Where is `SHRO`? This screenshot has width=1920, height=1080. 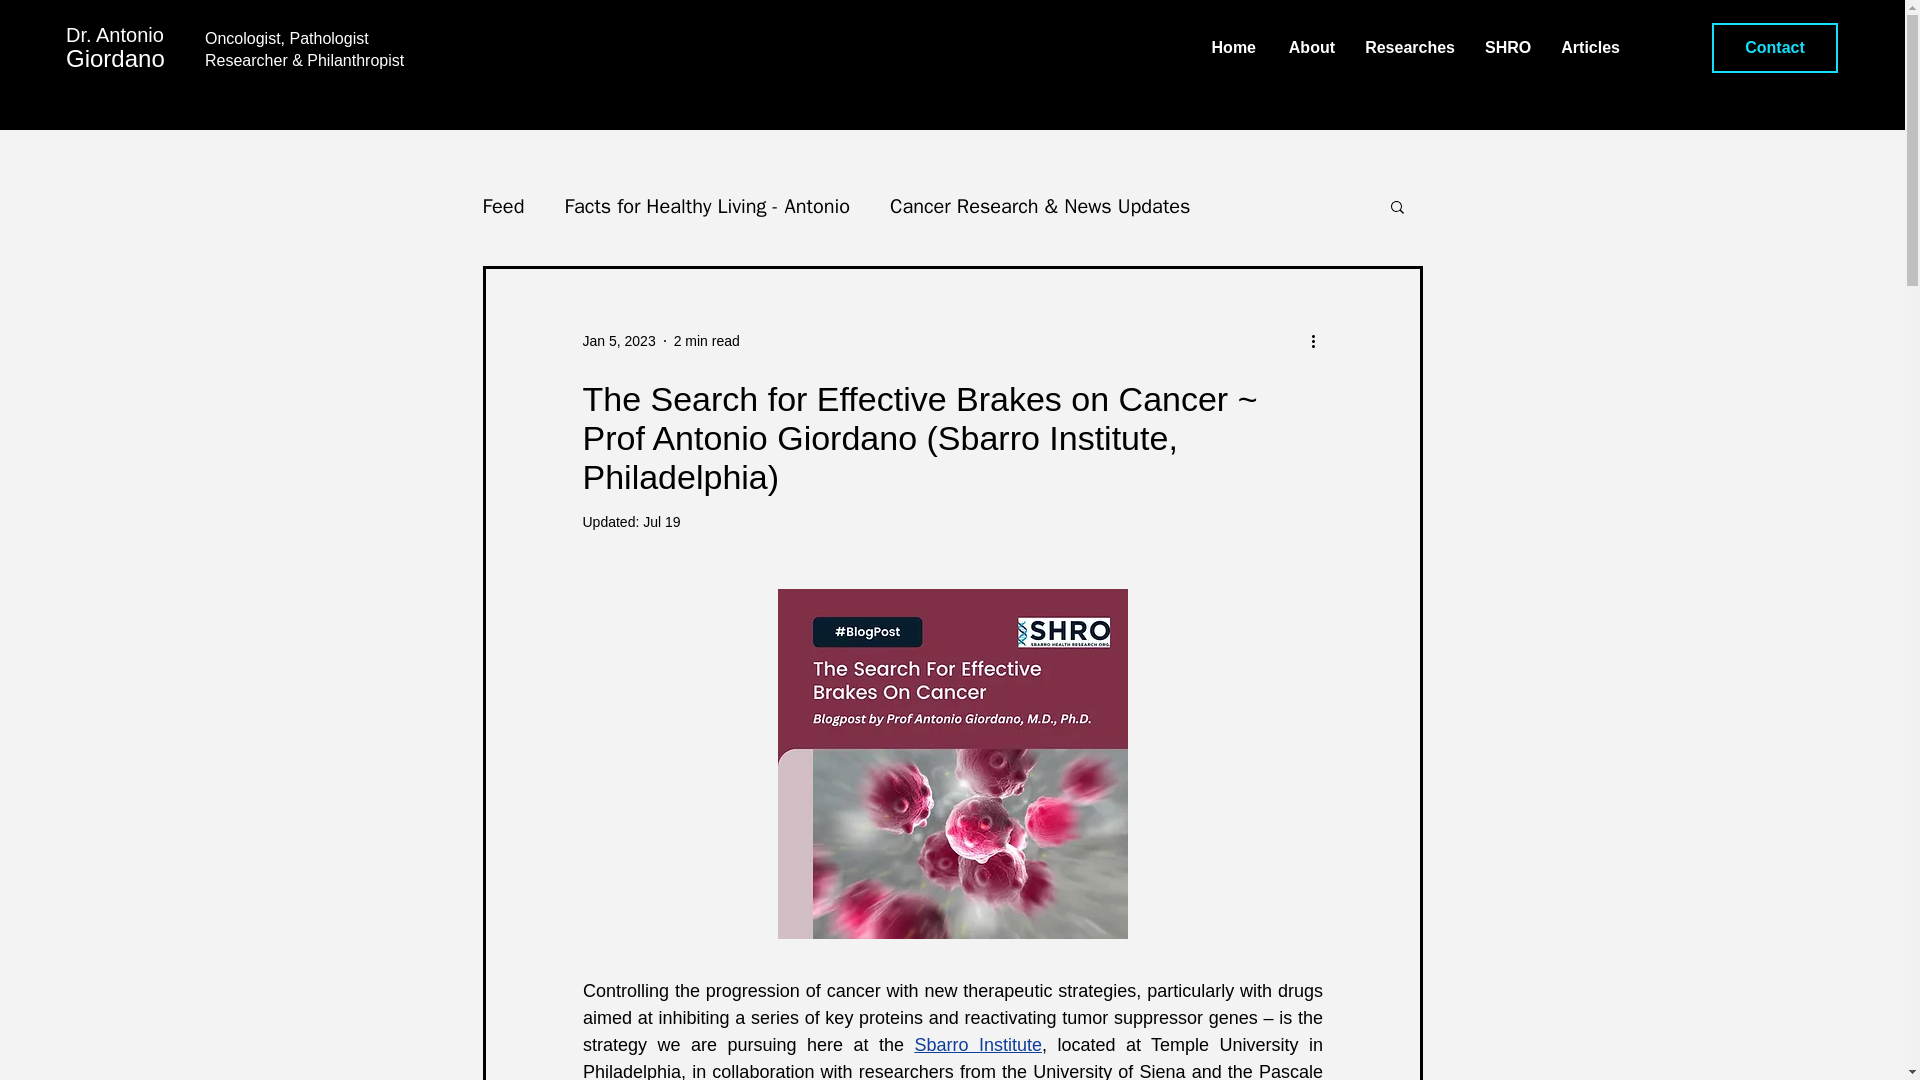
SHRO is located at coordinates (1508, 48).